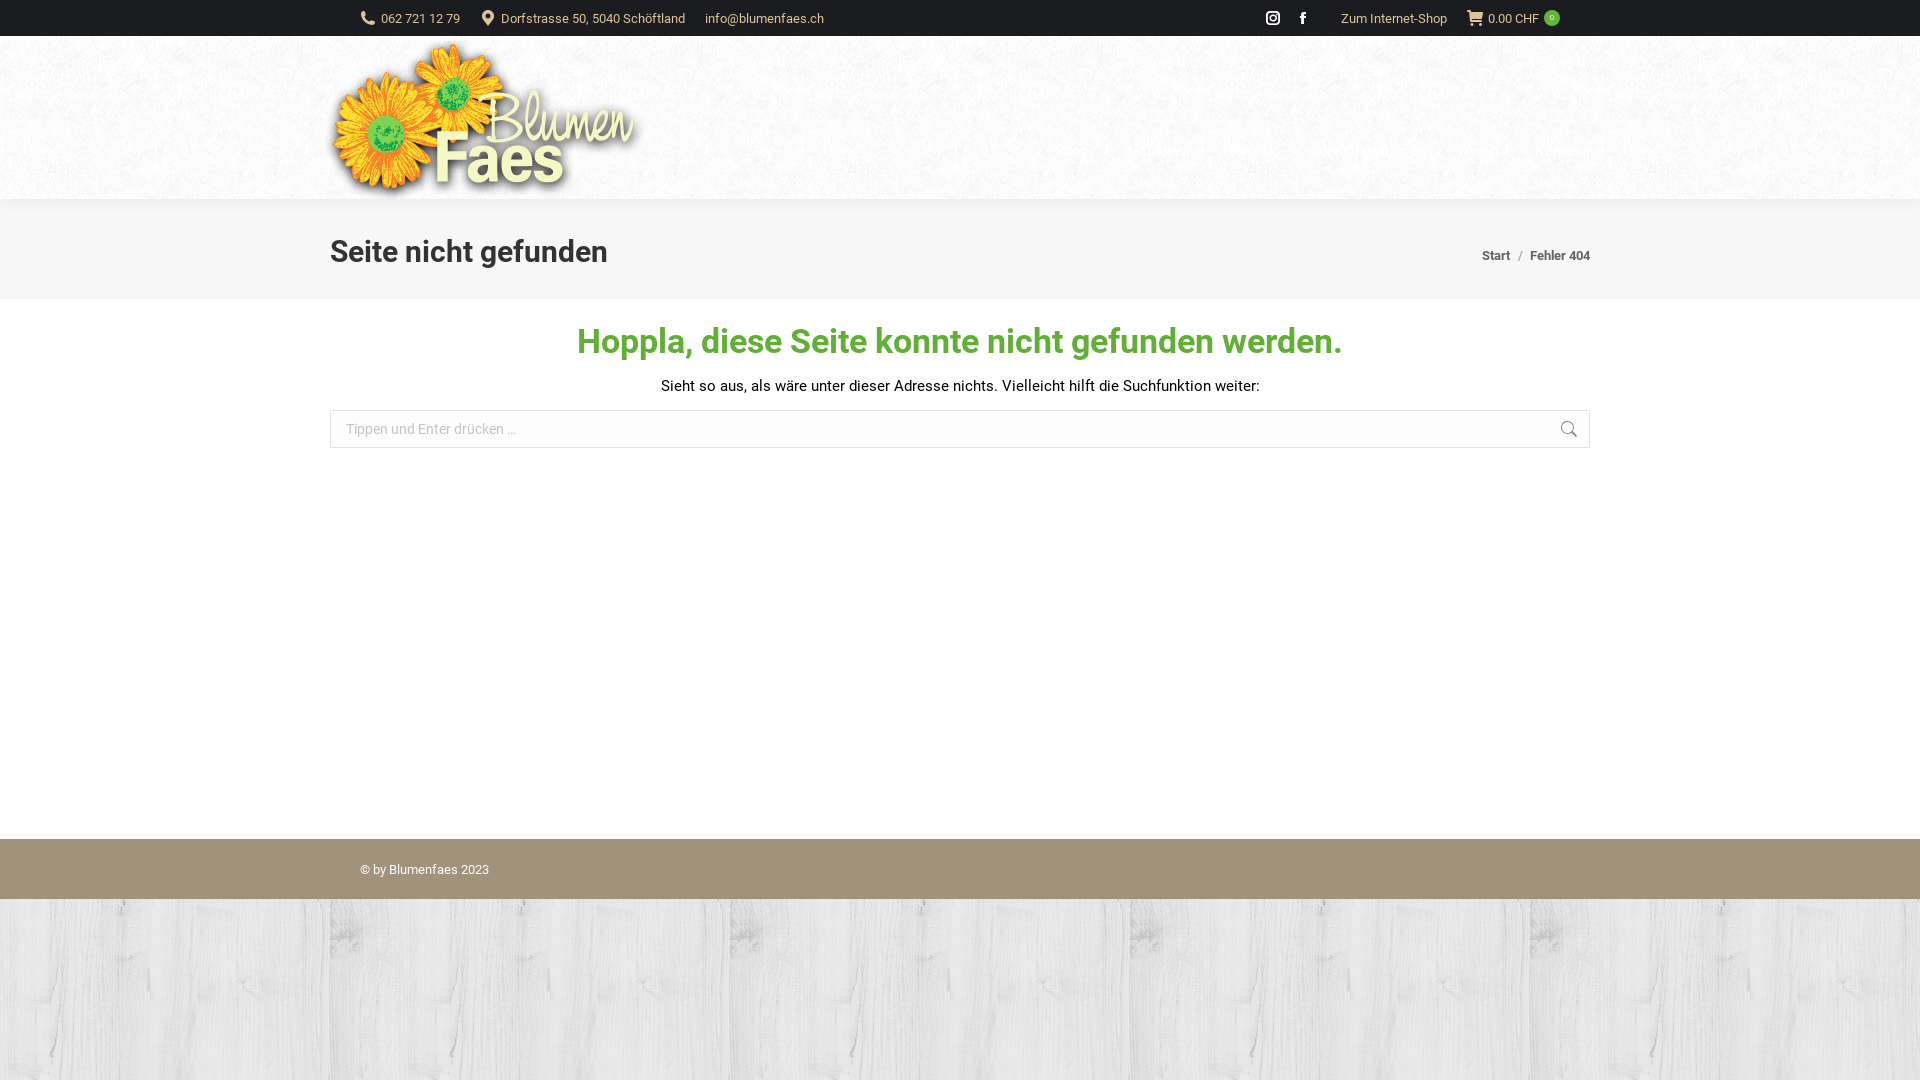 The height and width of the screenshot is (1080, 1920). Describe the element at coordinates (1514, 18) in the screenshot. I see `0.00 CHF
0` at that location.